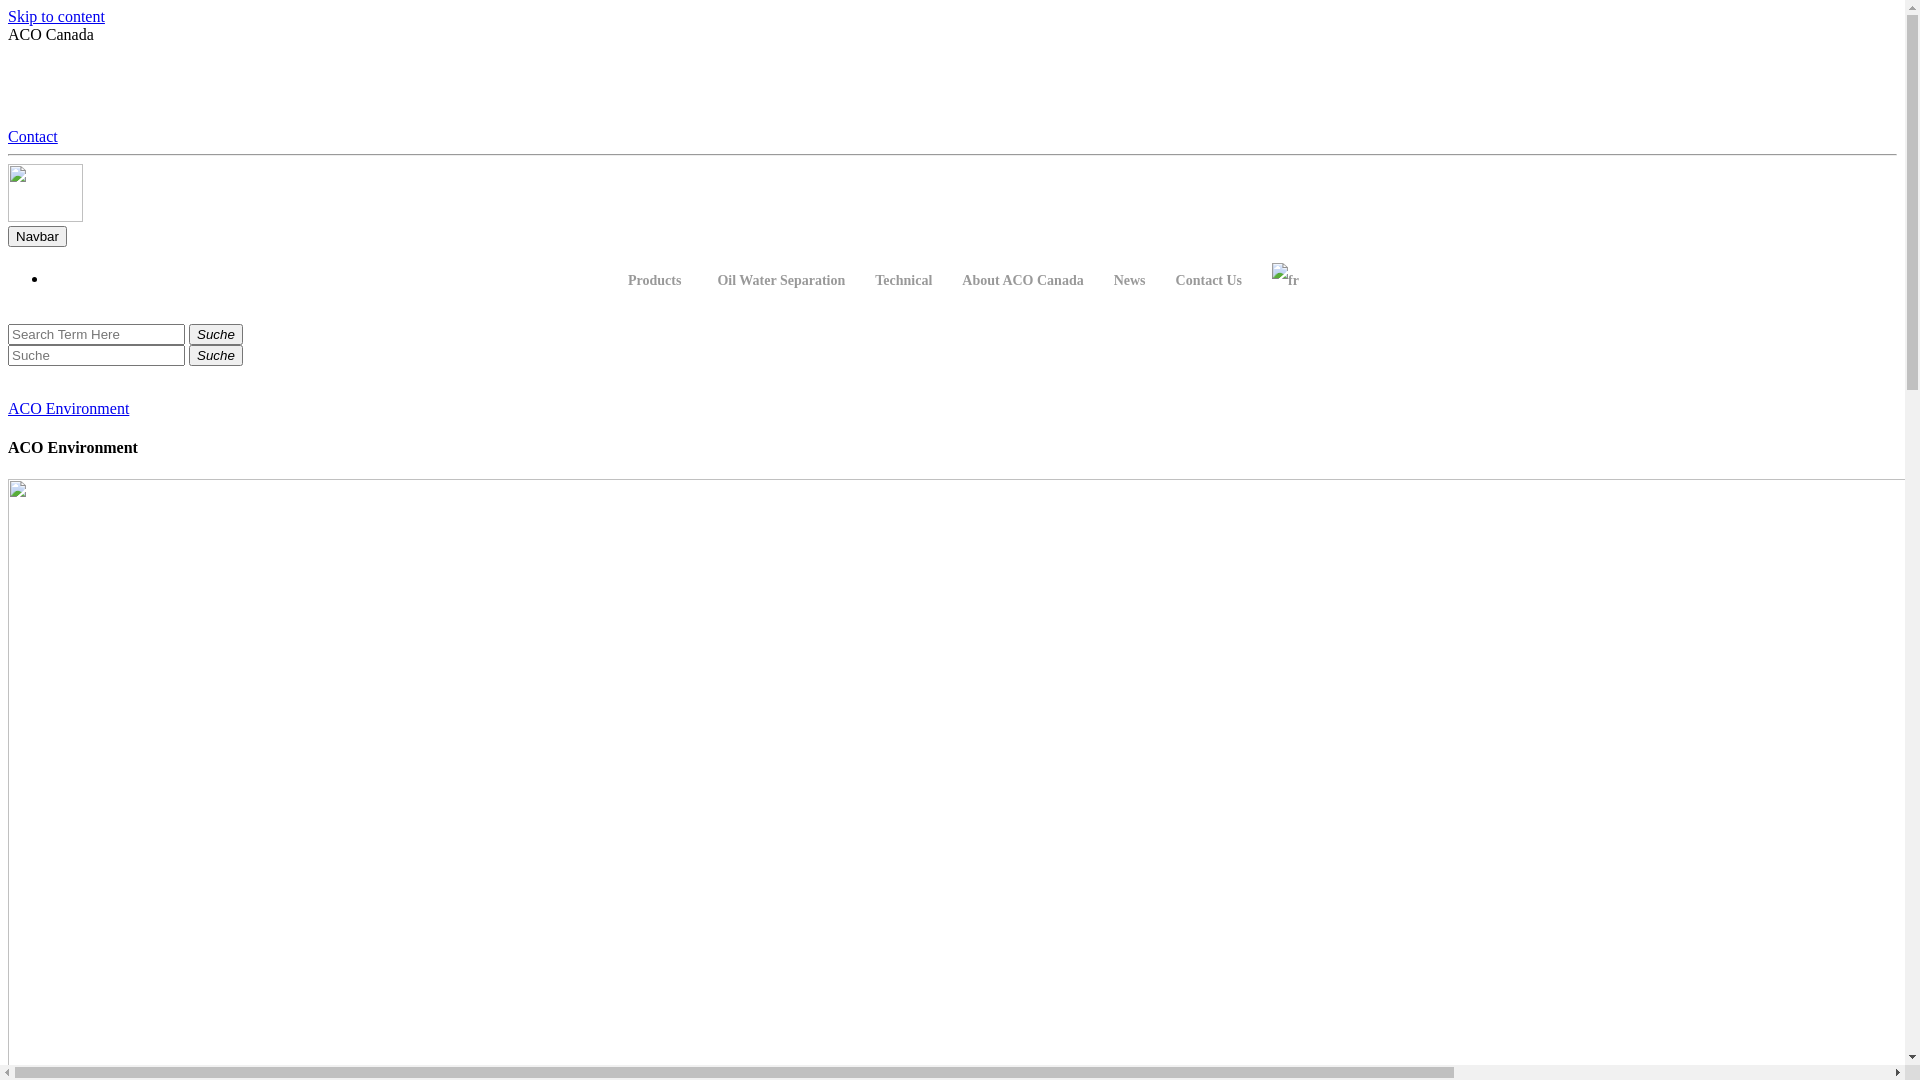  I want to click on Suche, so click(216, 356).